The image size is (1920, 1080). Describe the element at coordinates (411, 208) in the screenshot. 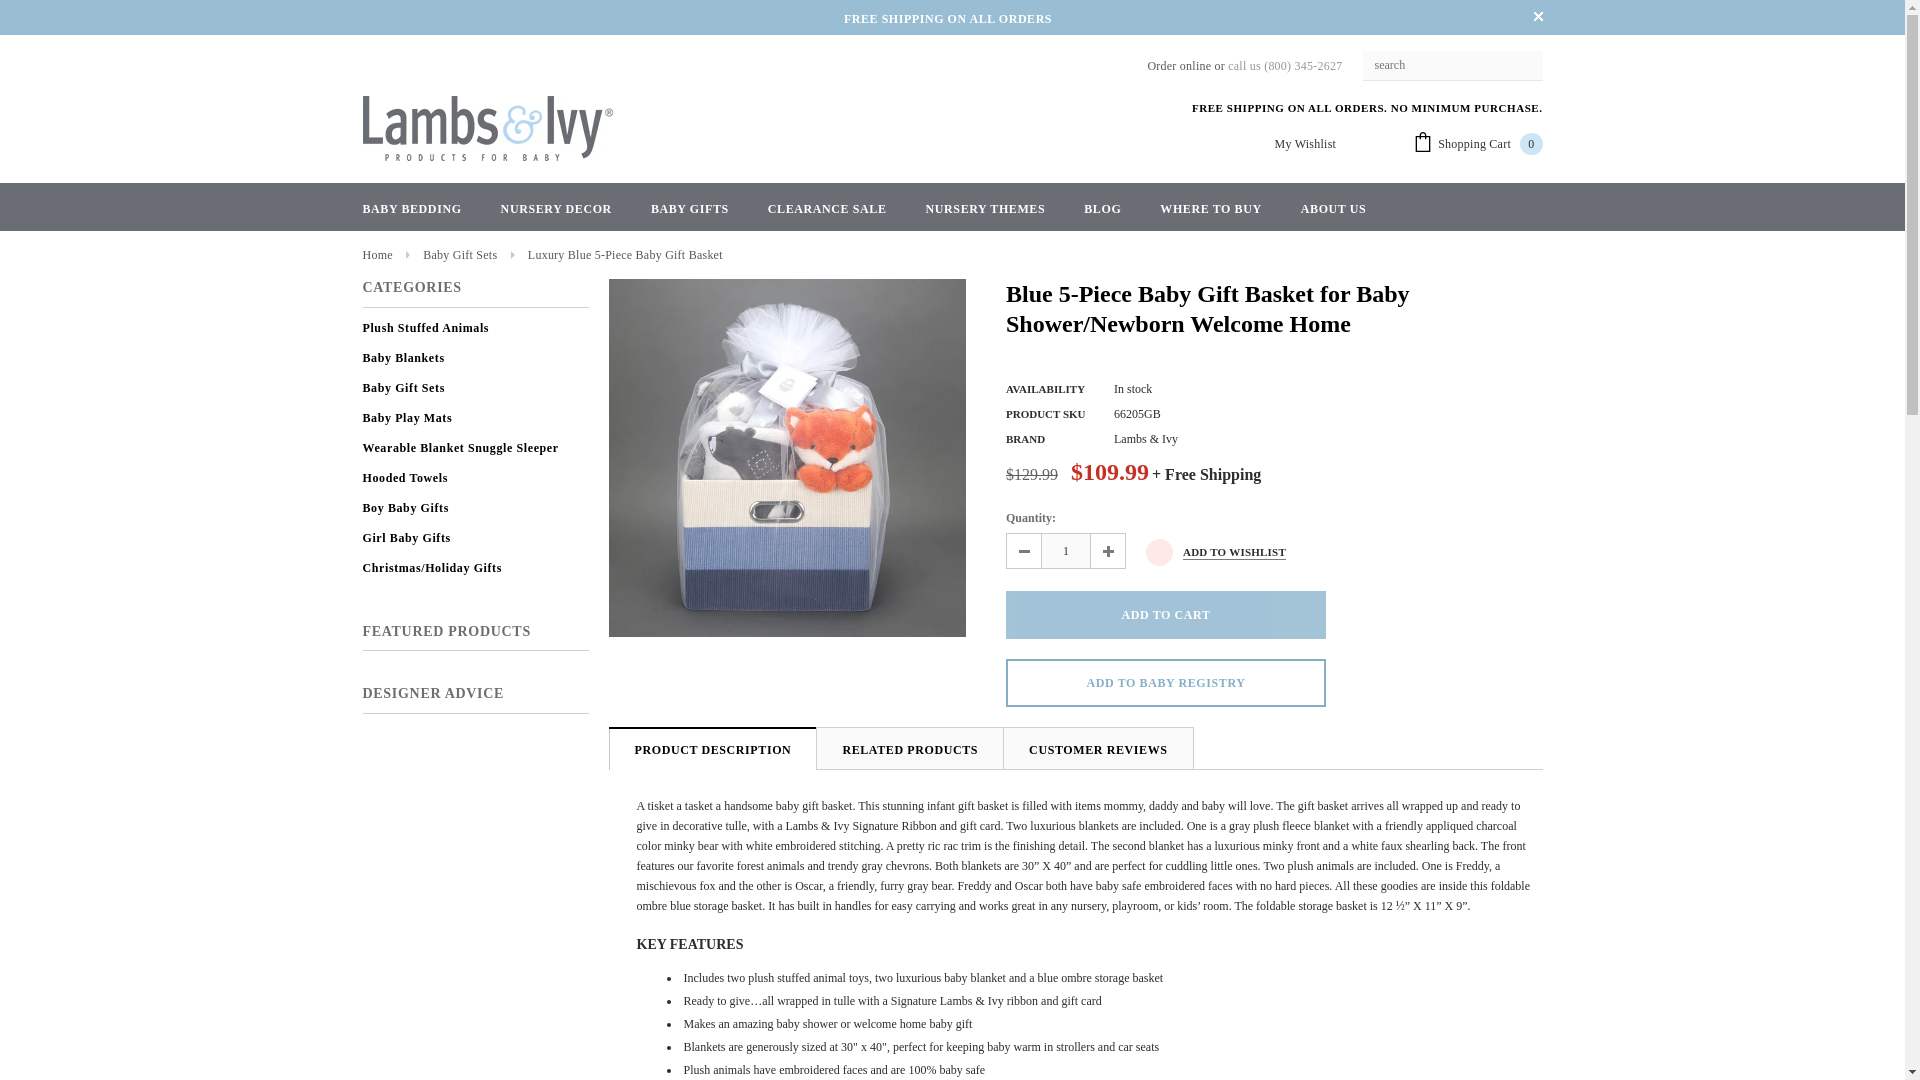

I see `BABY BEDDING` at that location.